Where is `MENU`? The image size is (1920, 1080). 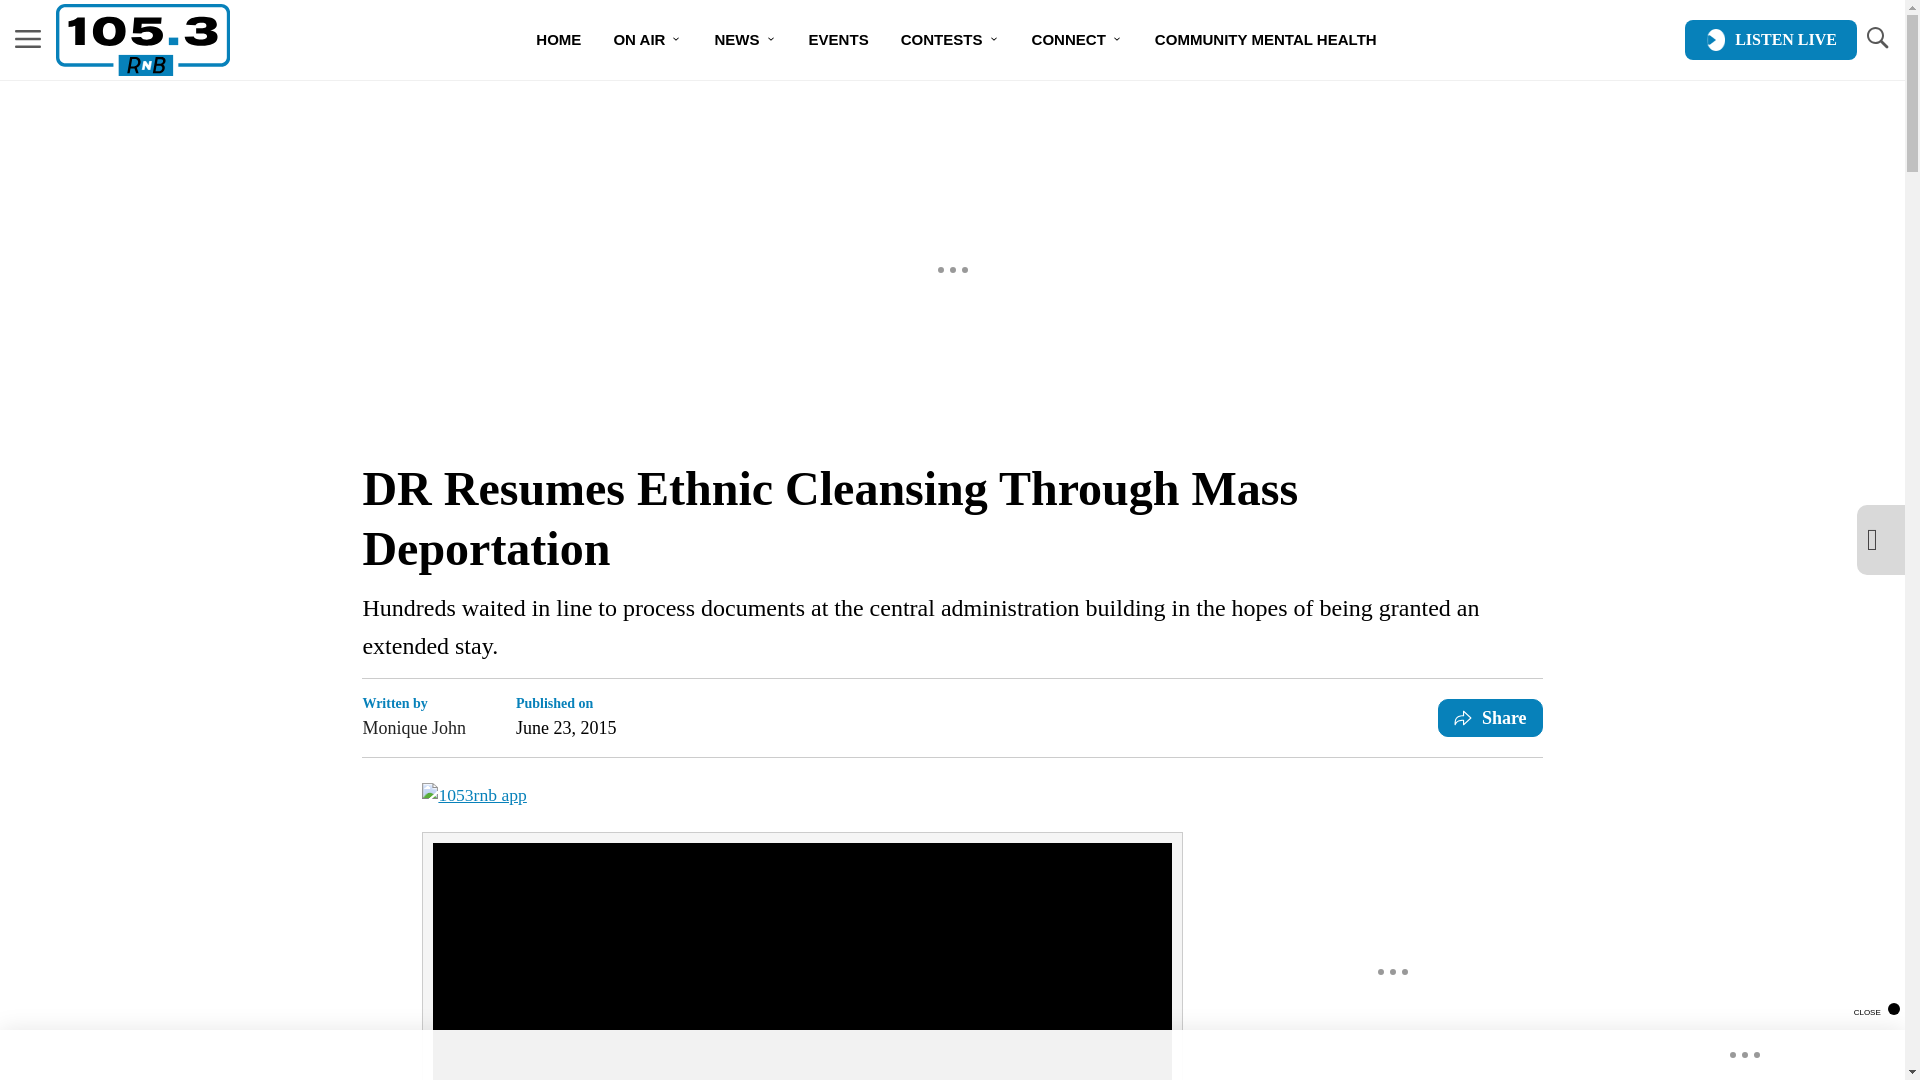
MENU is located at coordinates (28, 40).